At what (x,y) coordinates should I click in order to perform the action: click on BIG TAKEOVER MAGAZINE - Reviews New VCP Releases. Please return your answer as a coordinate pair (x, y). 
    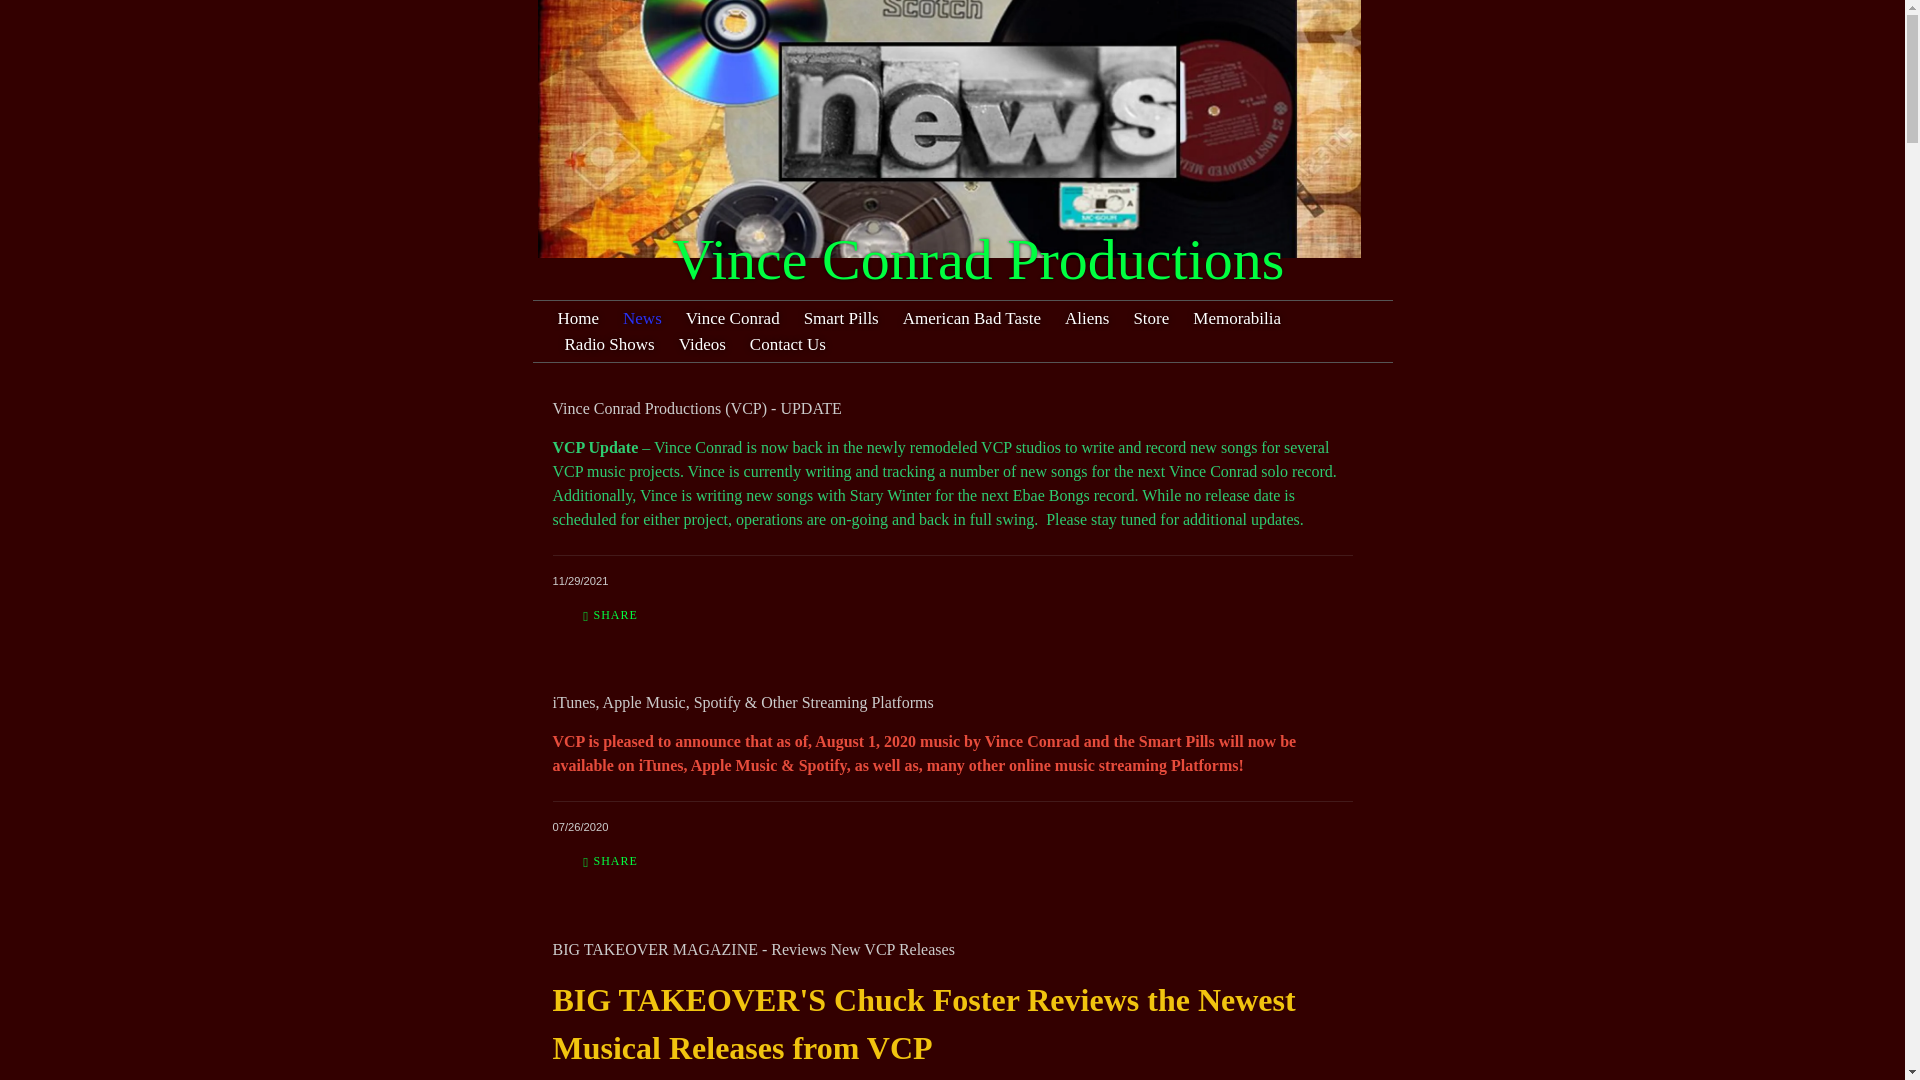
    Looking at the image, I should click on (755, 948).